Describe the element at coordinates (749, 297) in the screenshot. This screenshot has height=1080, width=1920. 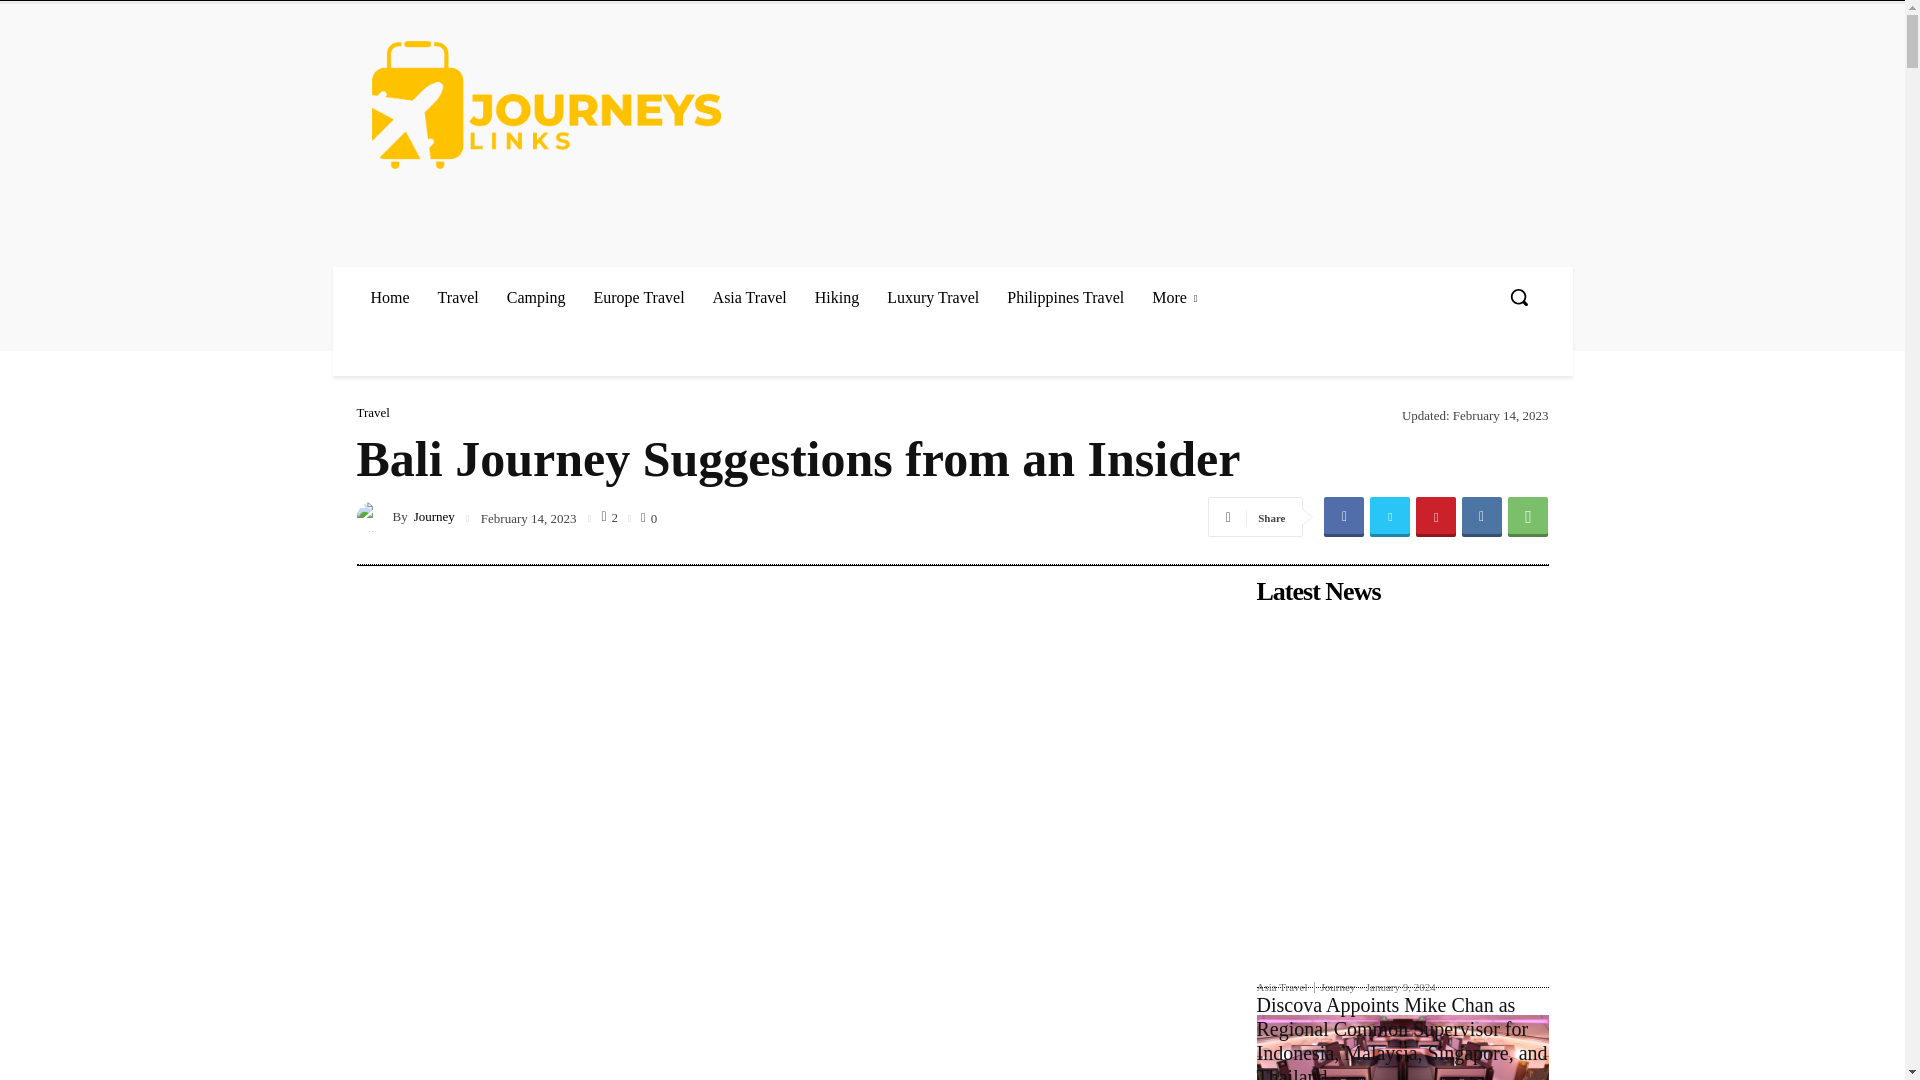
I see `Asia Travel` at that location.